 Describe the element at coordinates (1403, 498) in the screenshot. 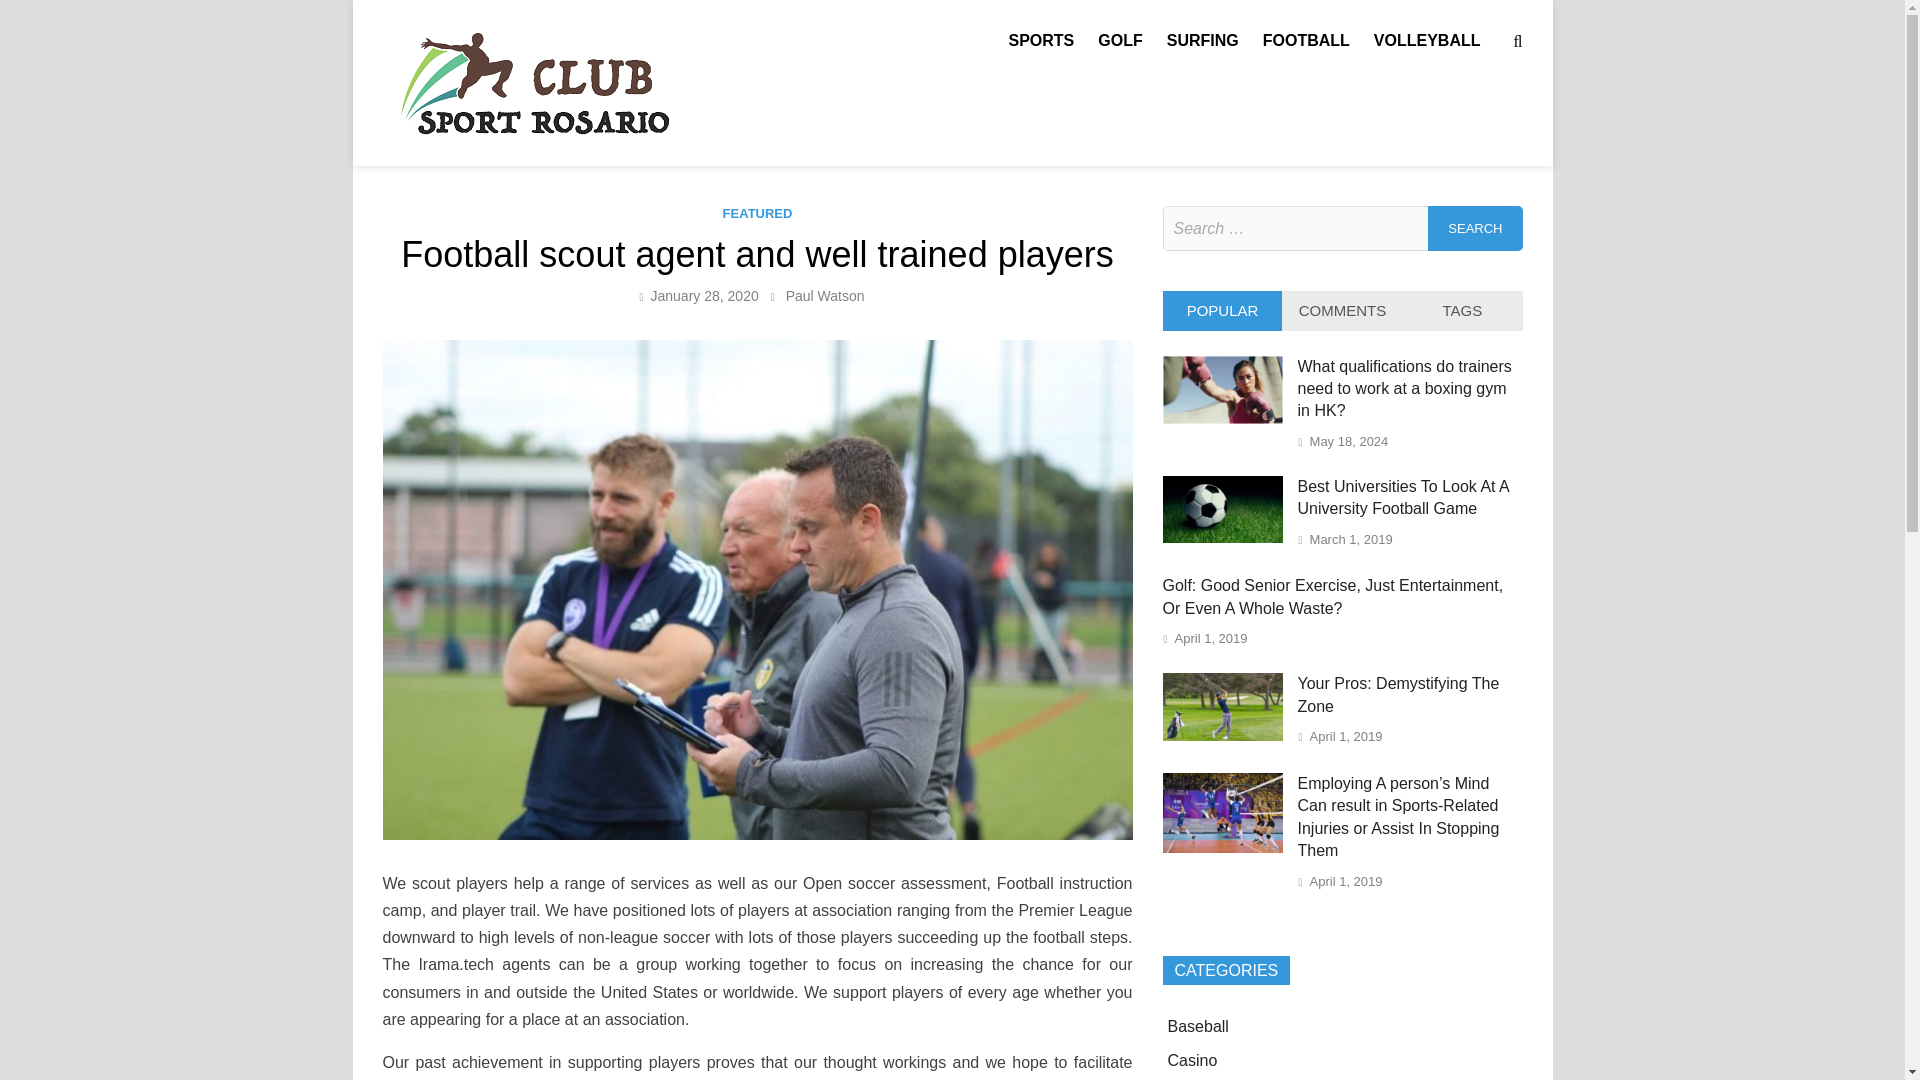

I see `Best Universities To Look At A University Football Game` at that location.